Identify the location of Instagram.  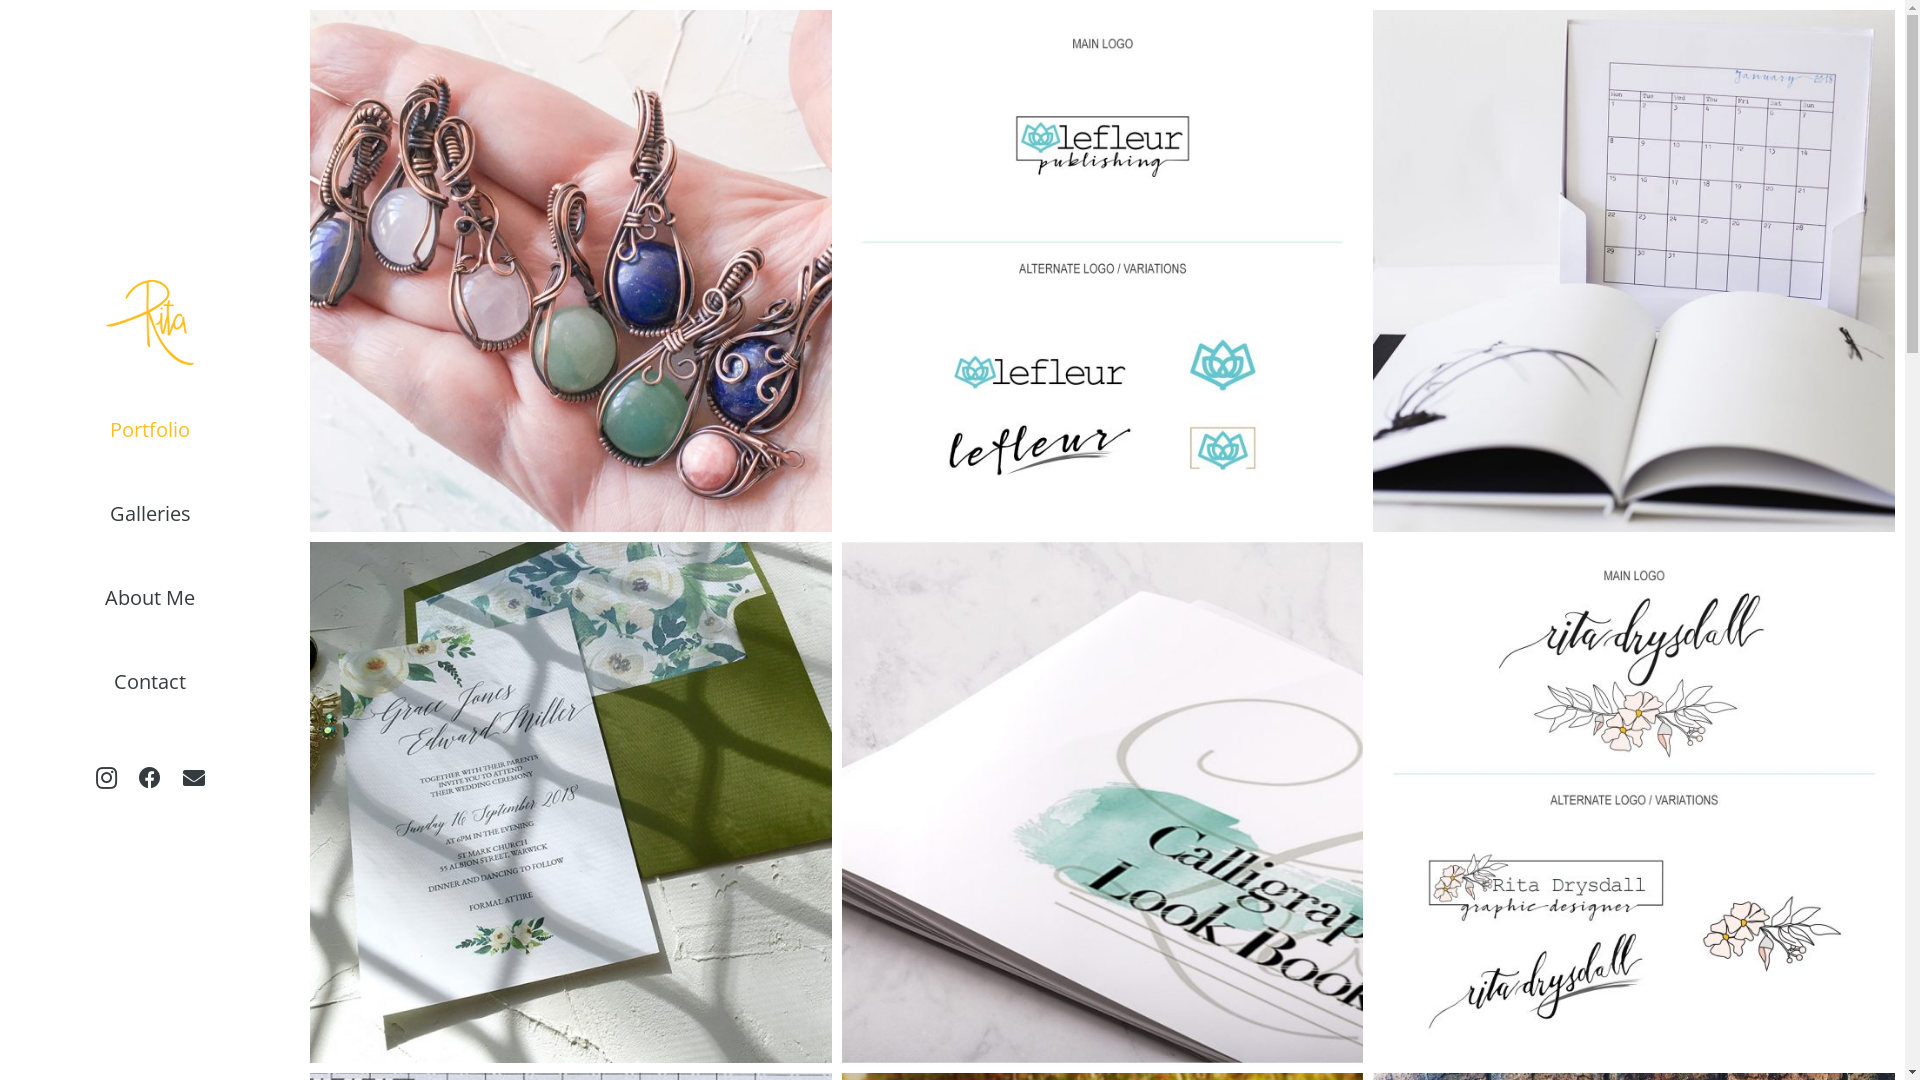
(106, 778).